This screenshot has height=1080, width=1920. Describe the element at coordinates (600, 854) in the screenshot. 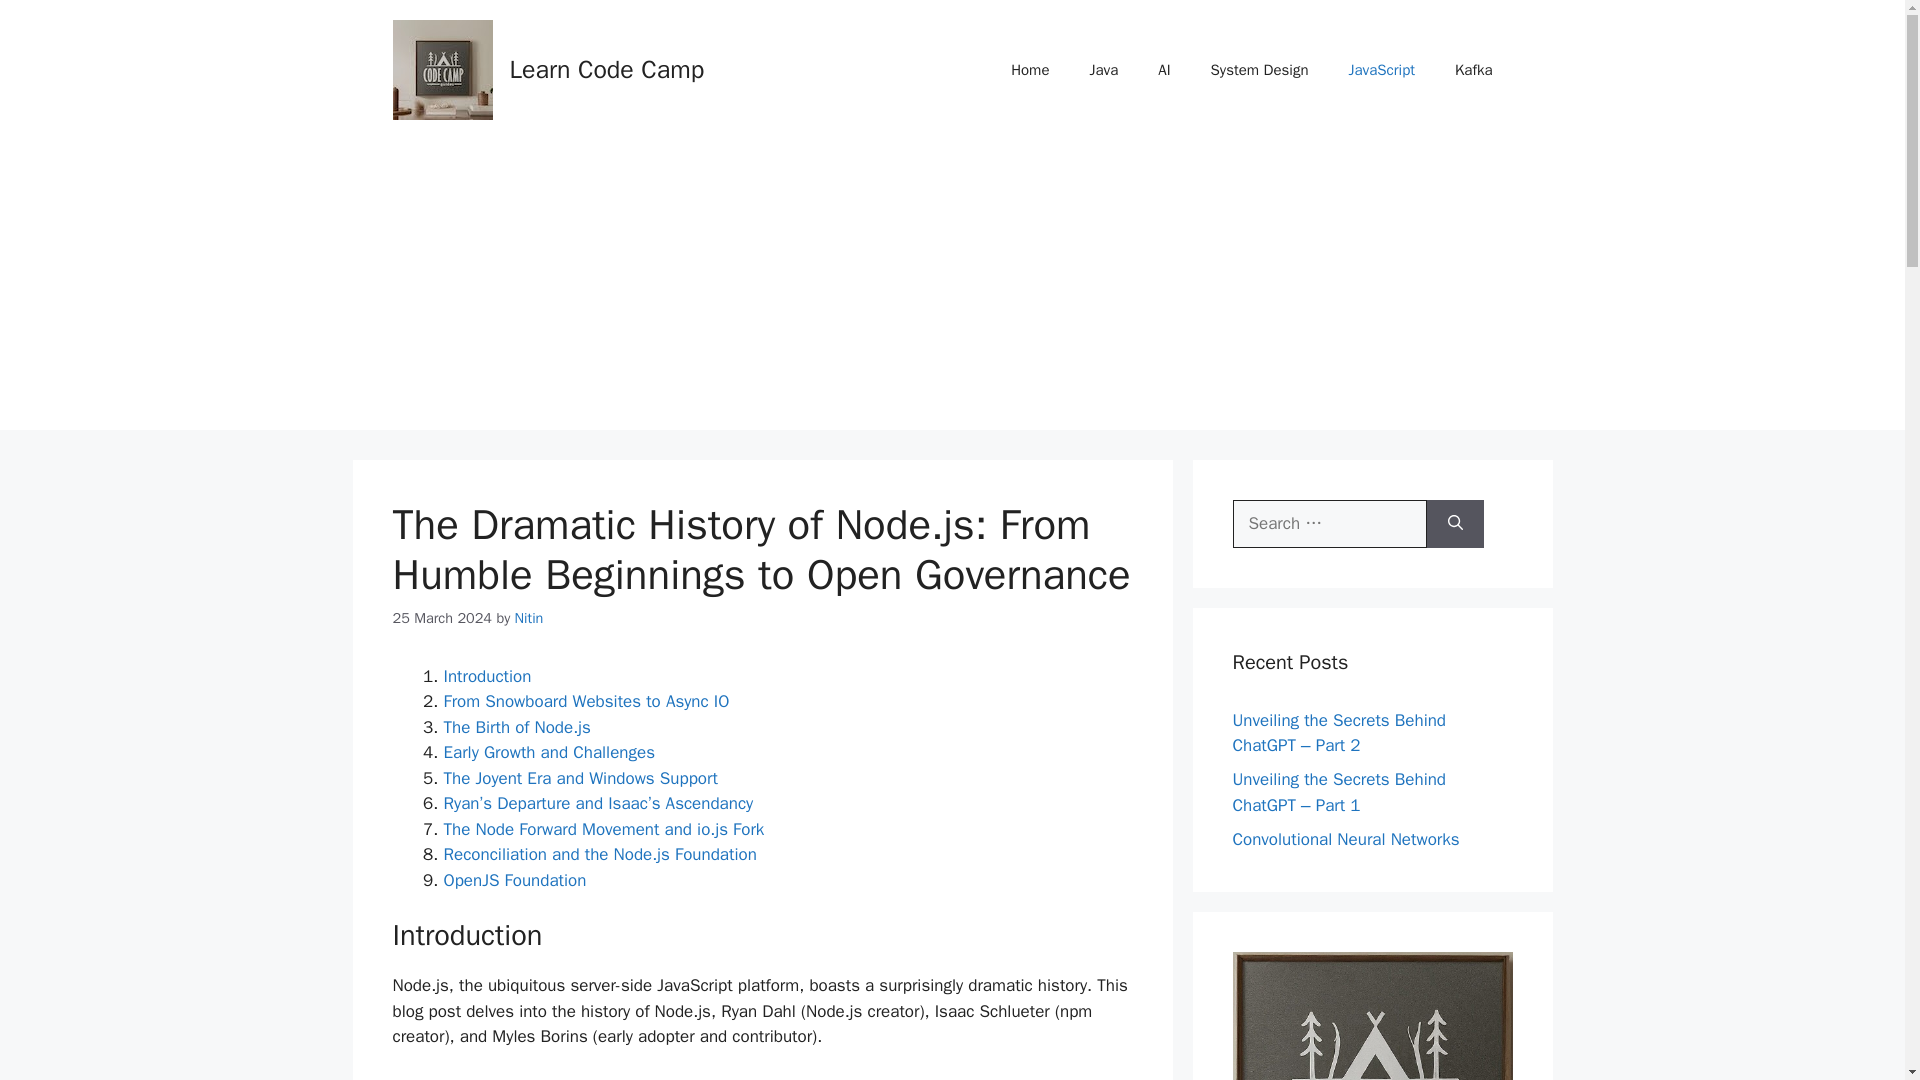

I see `Reconciliation and the Node.js Foundation` at that location.